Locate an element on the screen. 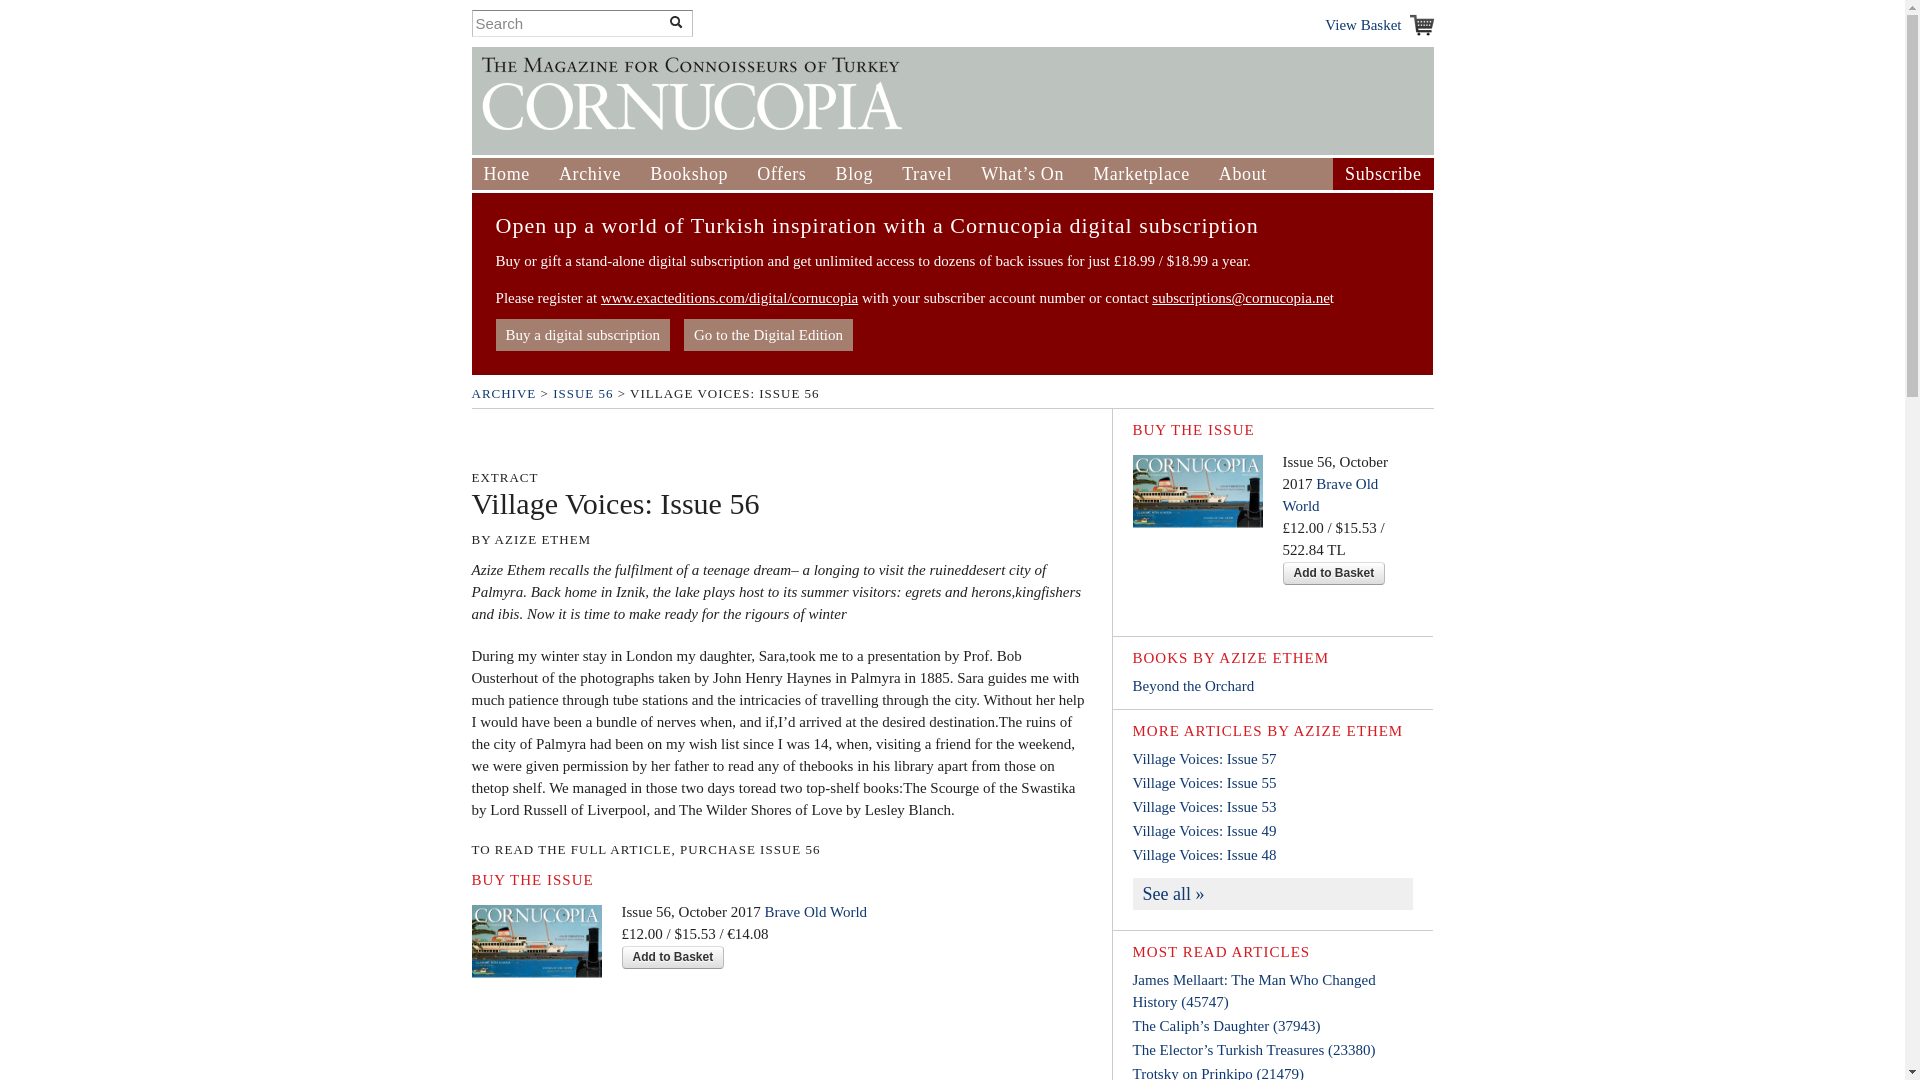  ARCHIVE is located at coordinates (504, 392).